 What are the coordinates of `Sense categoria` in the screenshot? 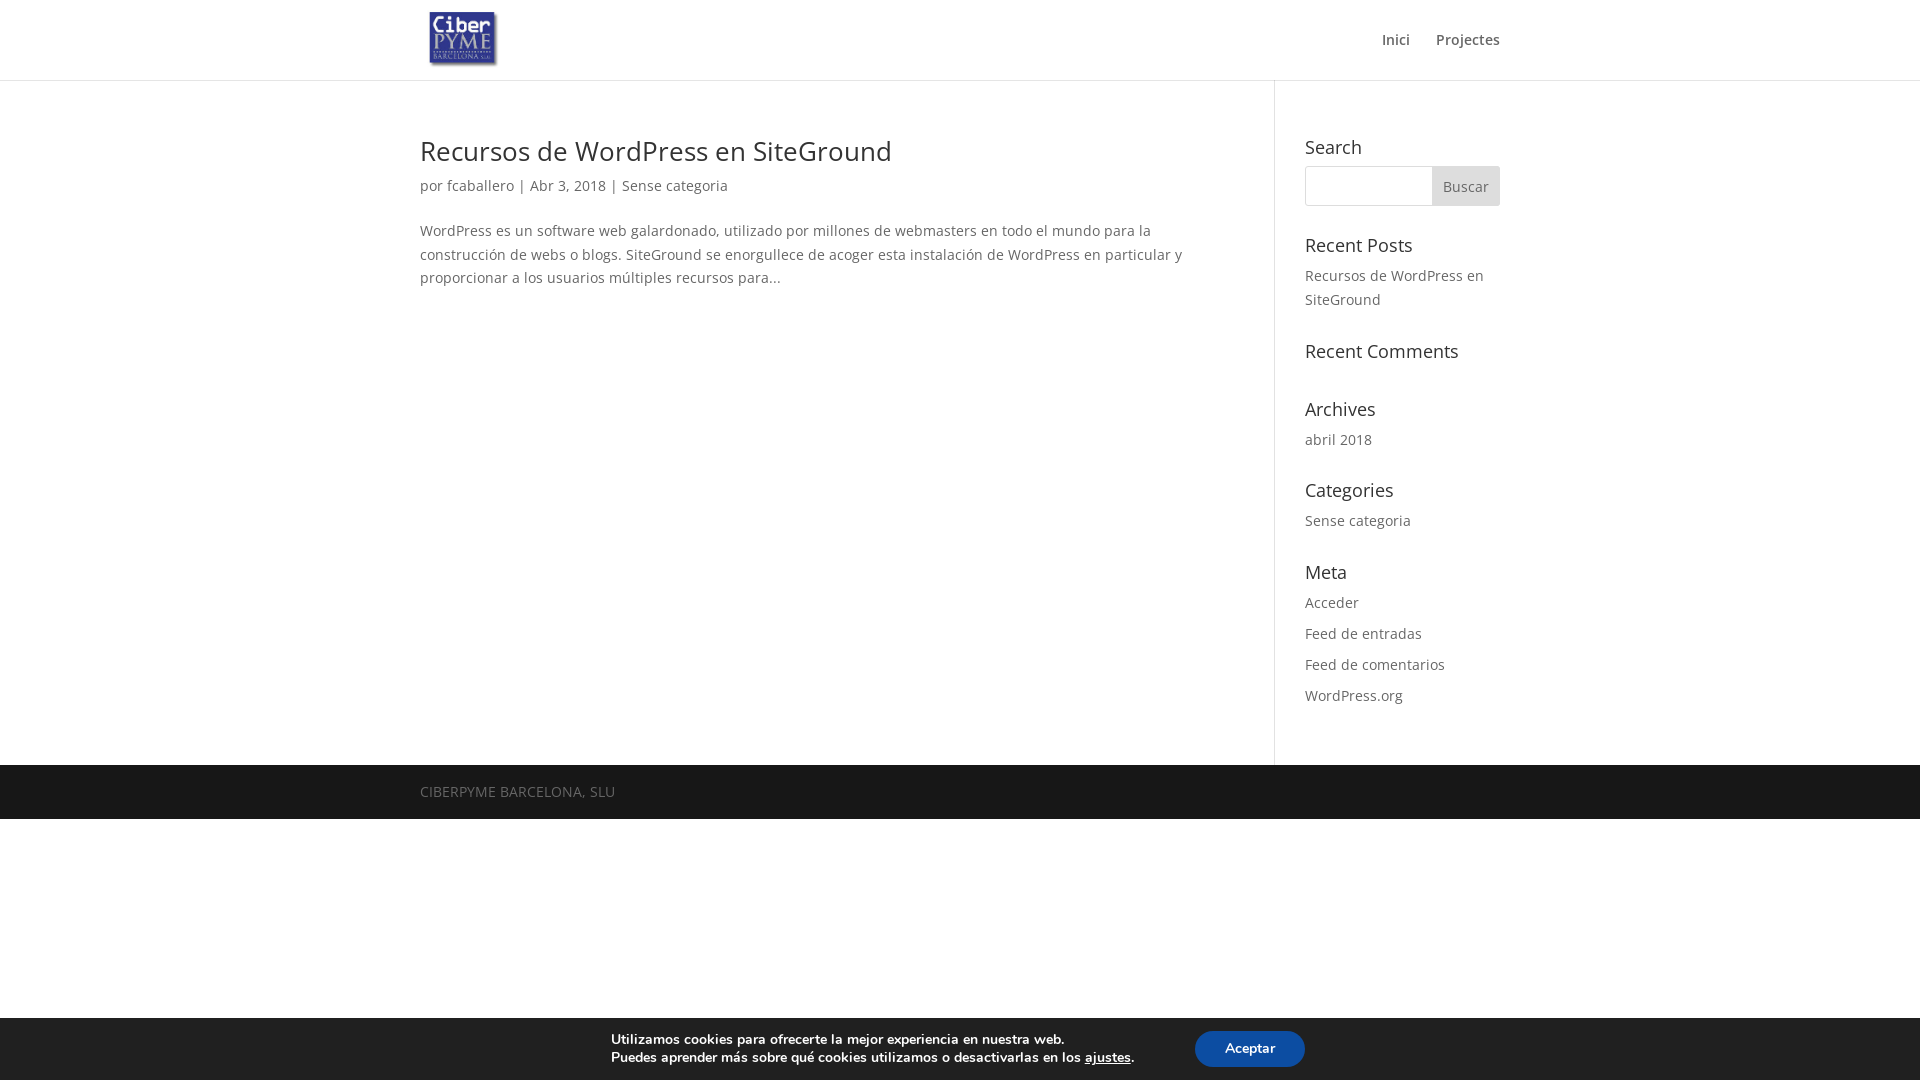 It's located at (1358, 520).